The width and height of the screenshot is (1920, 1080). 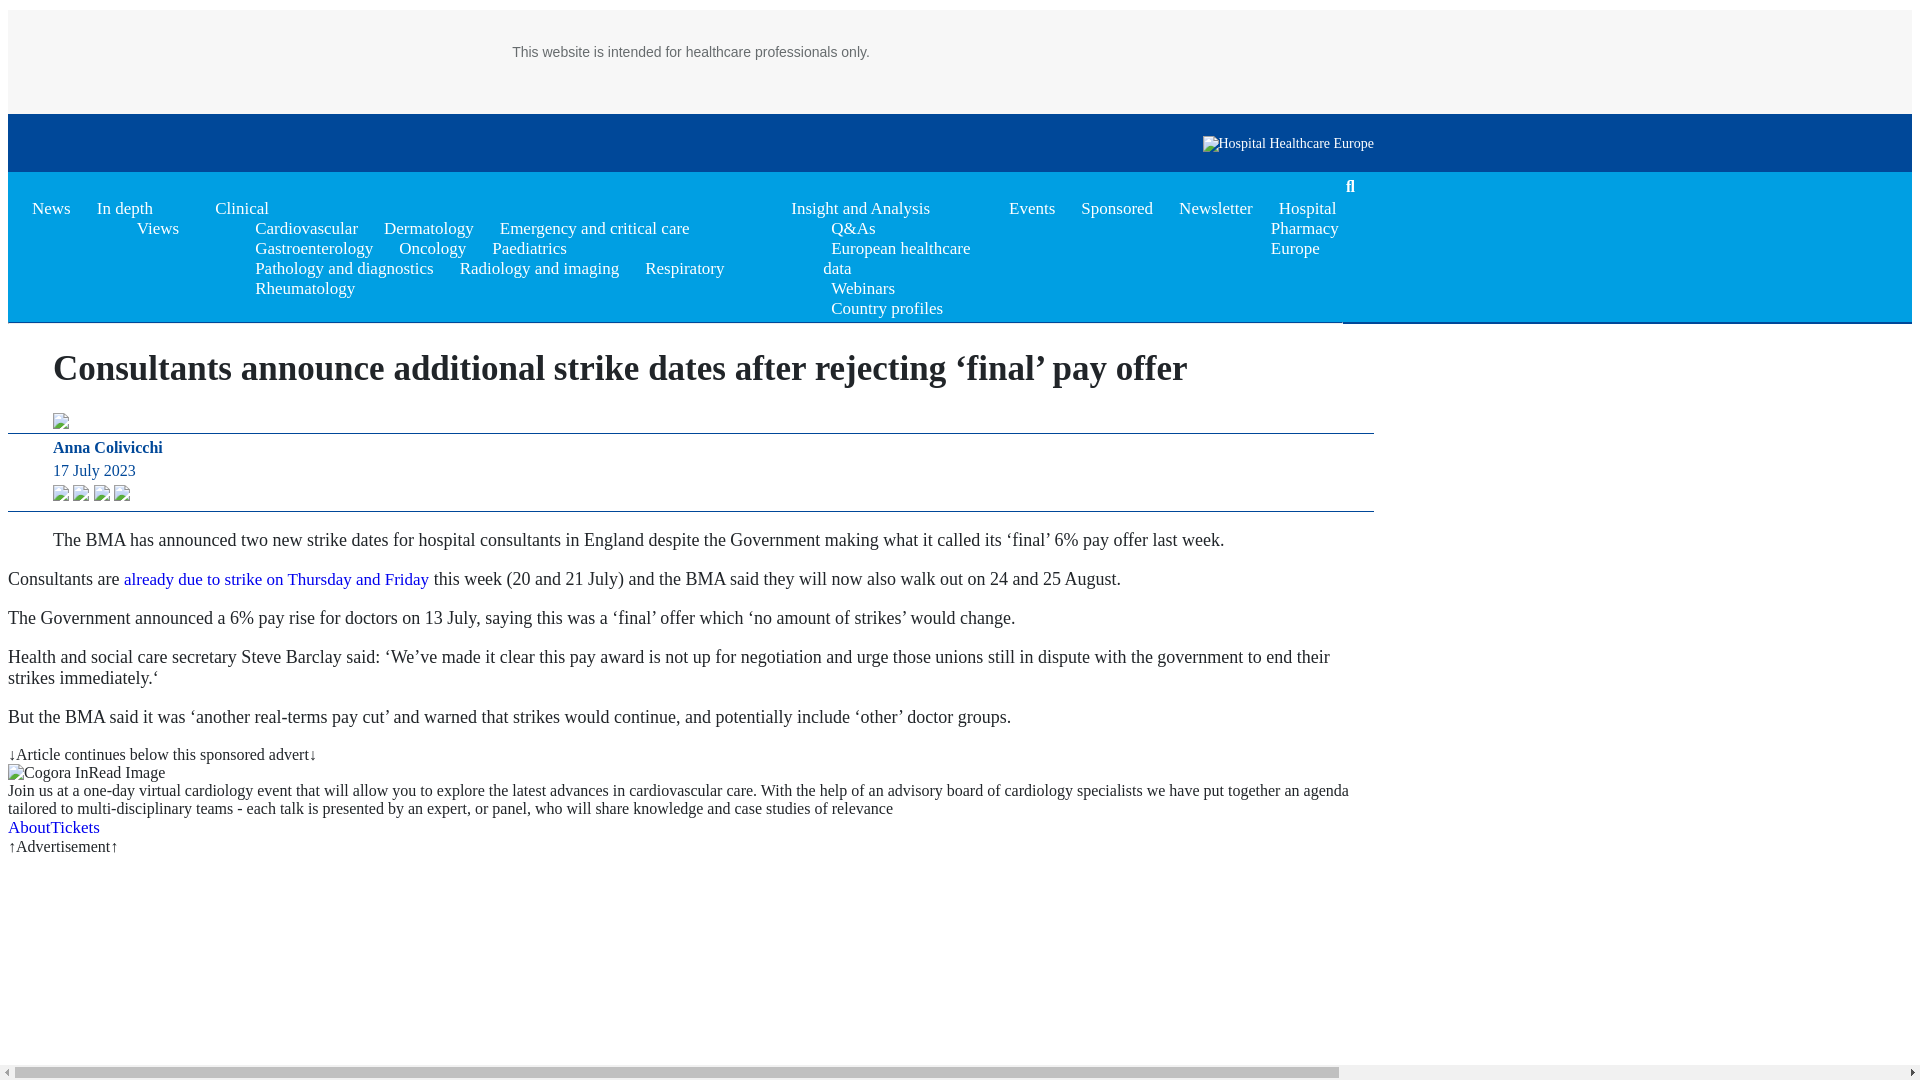 What do you see at coordinates (684, 268) in the screenshot?
I see `Respiratory` at bounding box center [684, 268].